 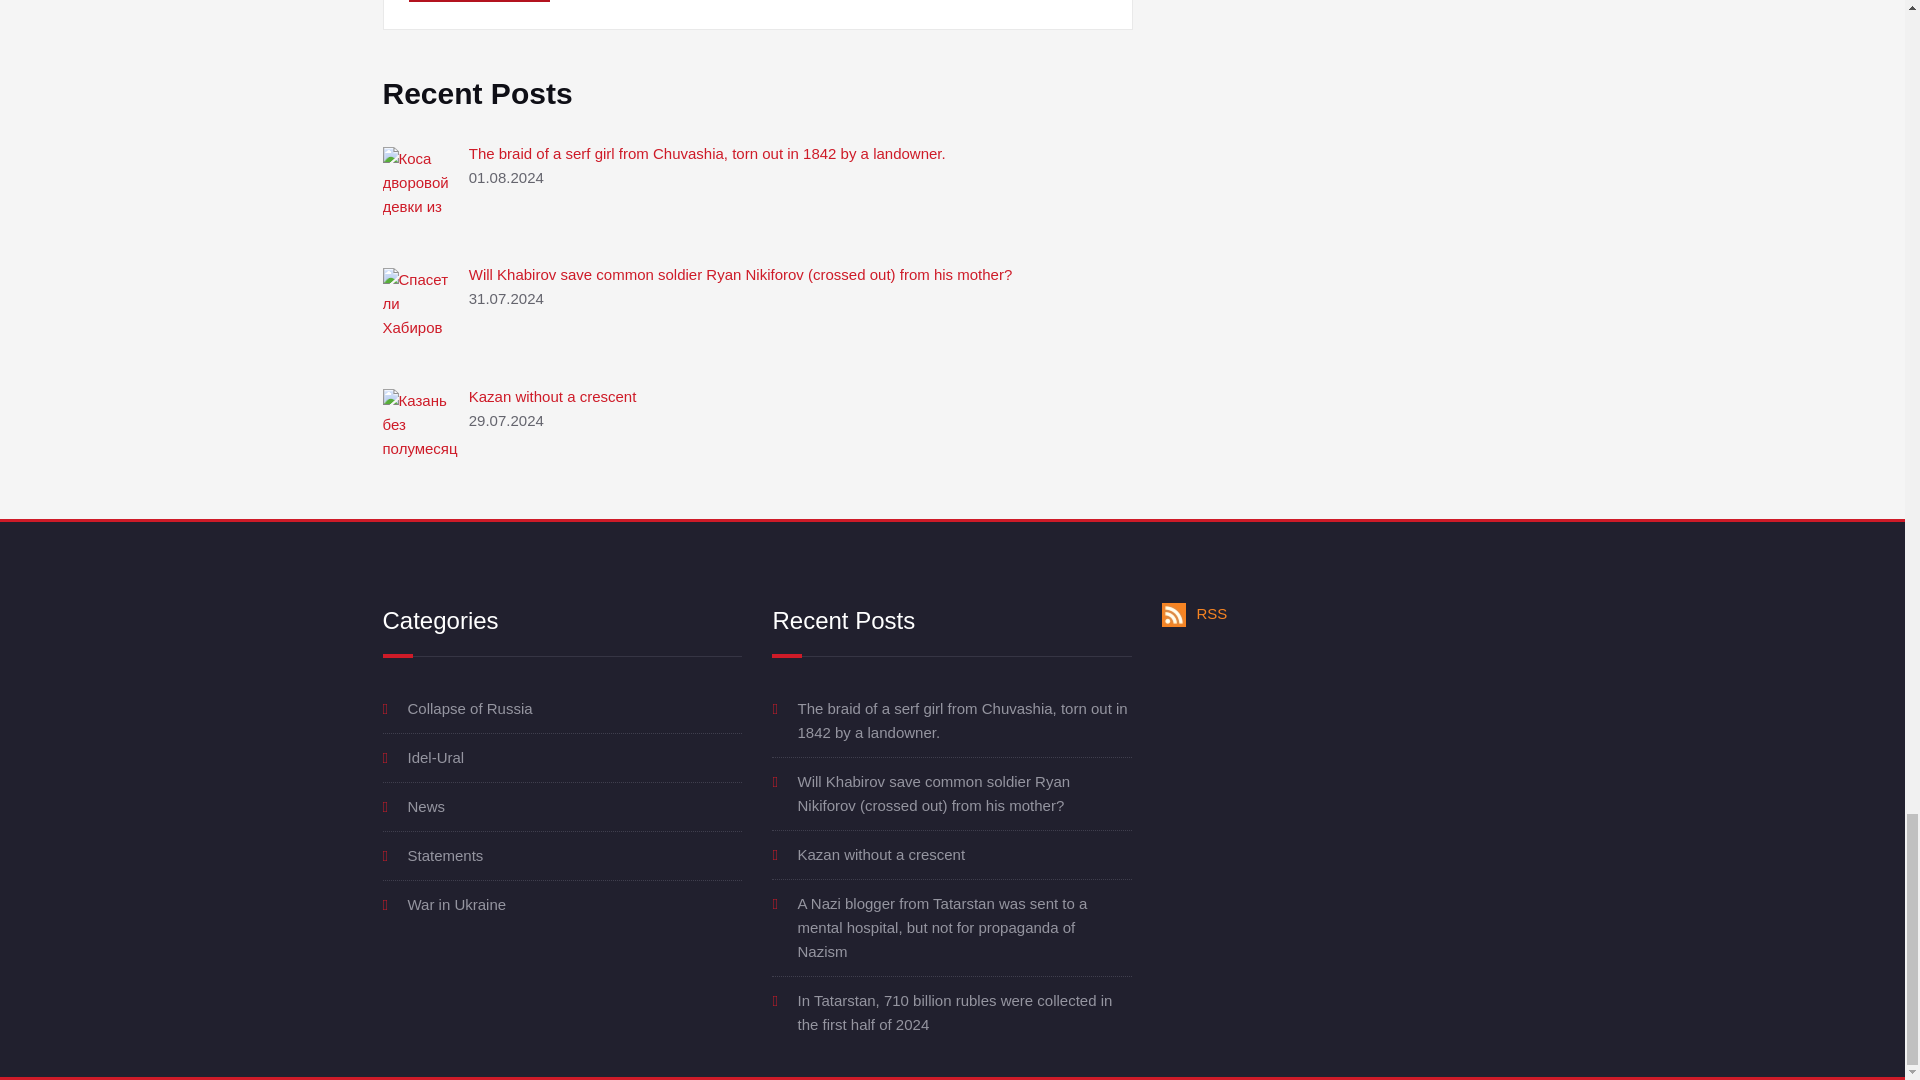 What do you see at coordinates (436, 757) in the screenshot?
I see `Idel-Ural` at bounding box center [436, 757].